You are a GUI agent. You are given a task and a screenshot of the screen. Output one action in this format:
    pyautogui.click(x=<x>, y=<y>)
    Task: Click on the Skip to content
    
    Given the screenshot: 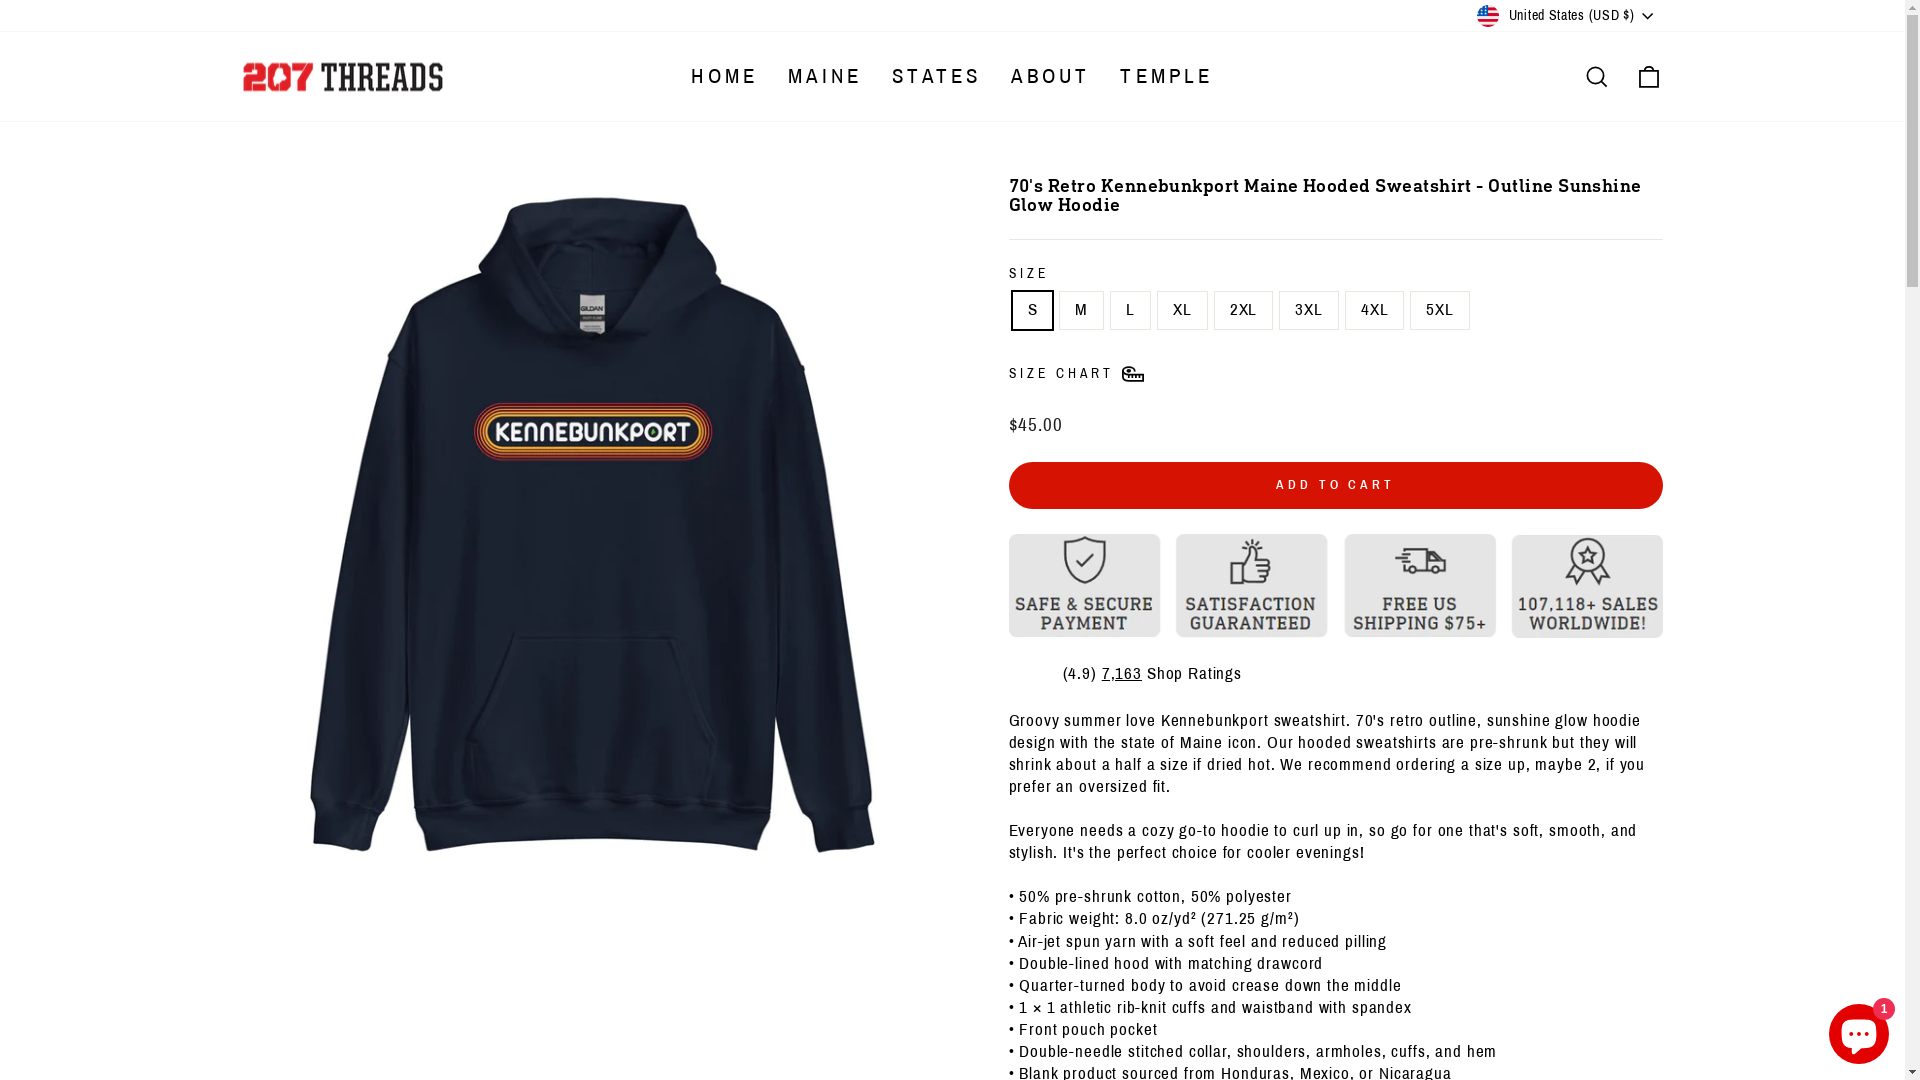 What is the action you would take?
    pyautogui.click(x=0, y=0)
    